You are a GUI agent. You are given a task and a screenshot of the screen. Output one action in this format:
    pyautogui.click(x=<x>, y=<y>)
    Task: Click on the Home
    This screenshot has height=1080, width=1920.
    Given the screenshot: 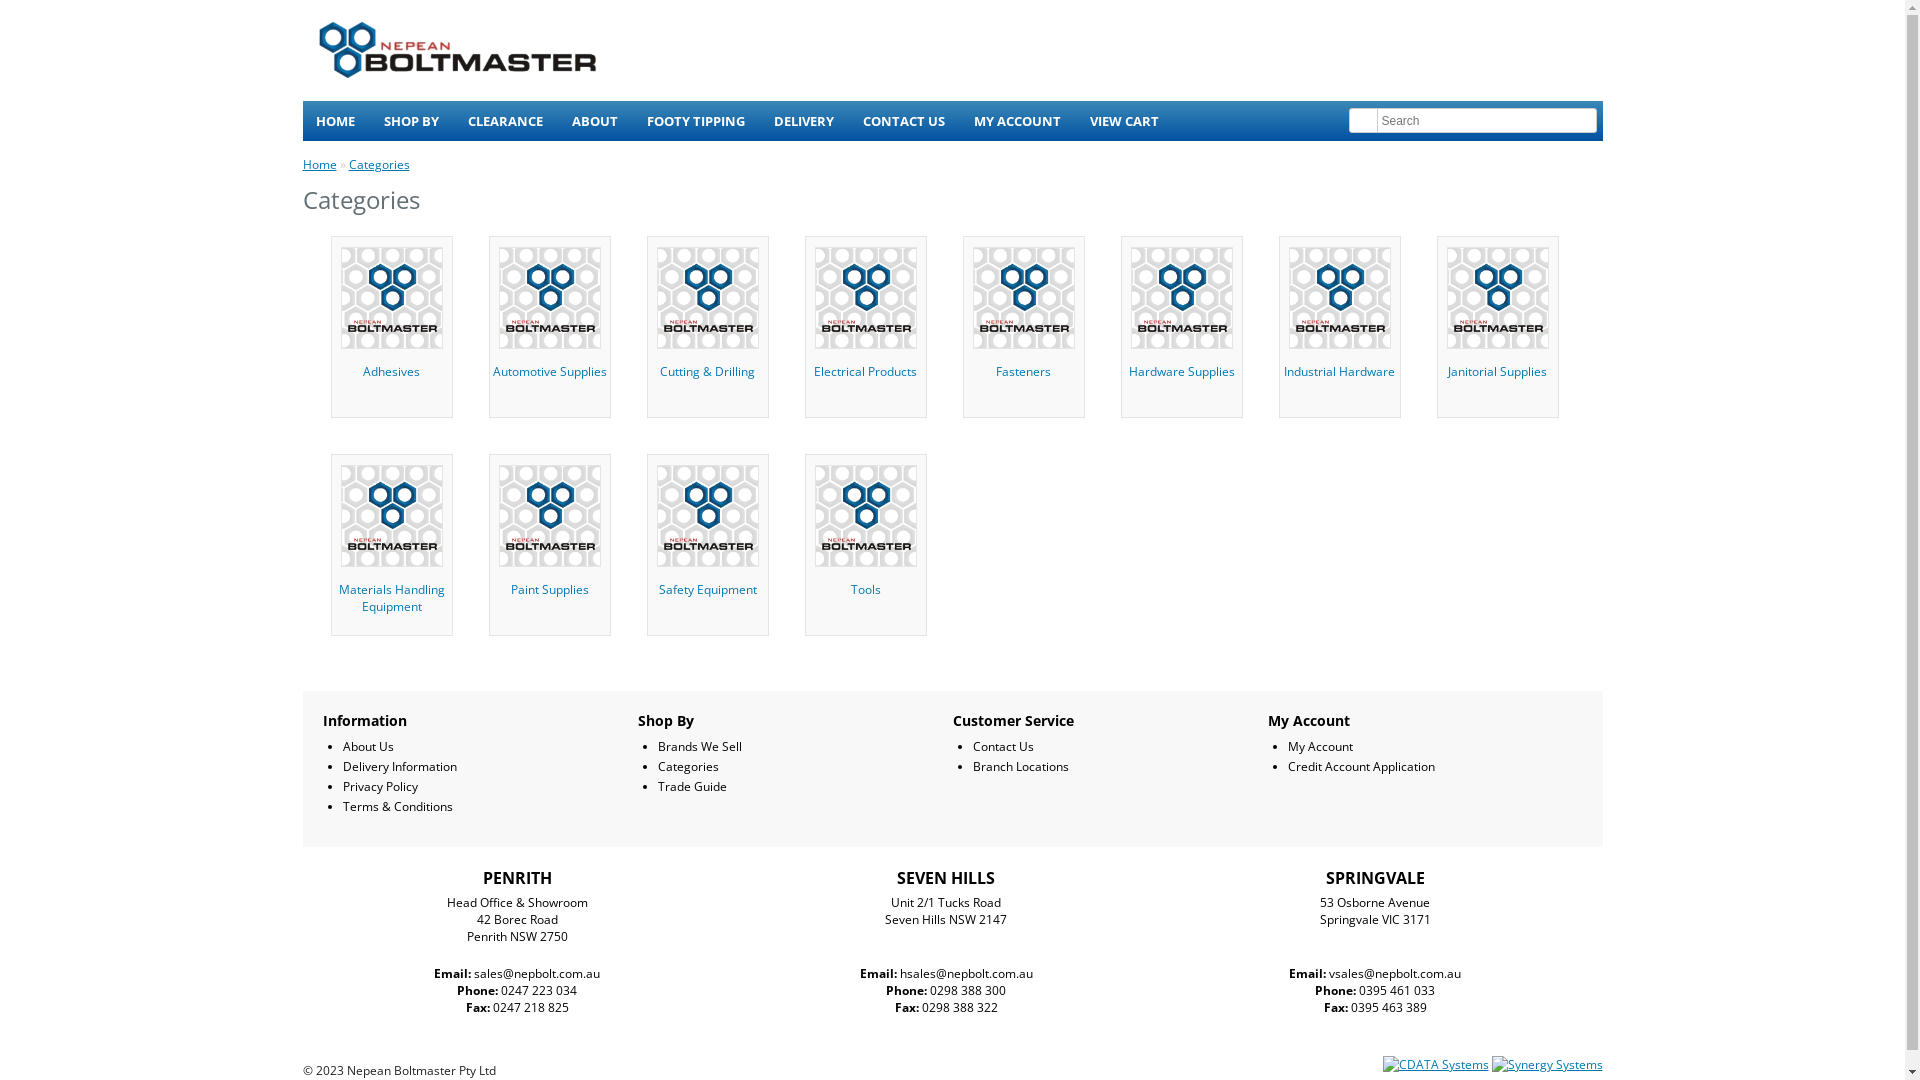 What is the action you would take?
    pyautogui.click(x=319, y=164)
    